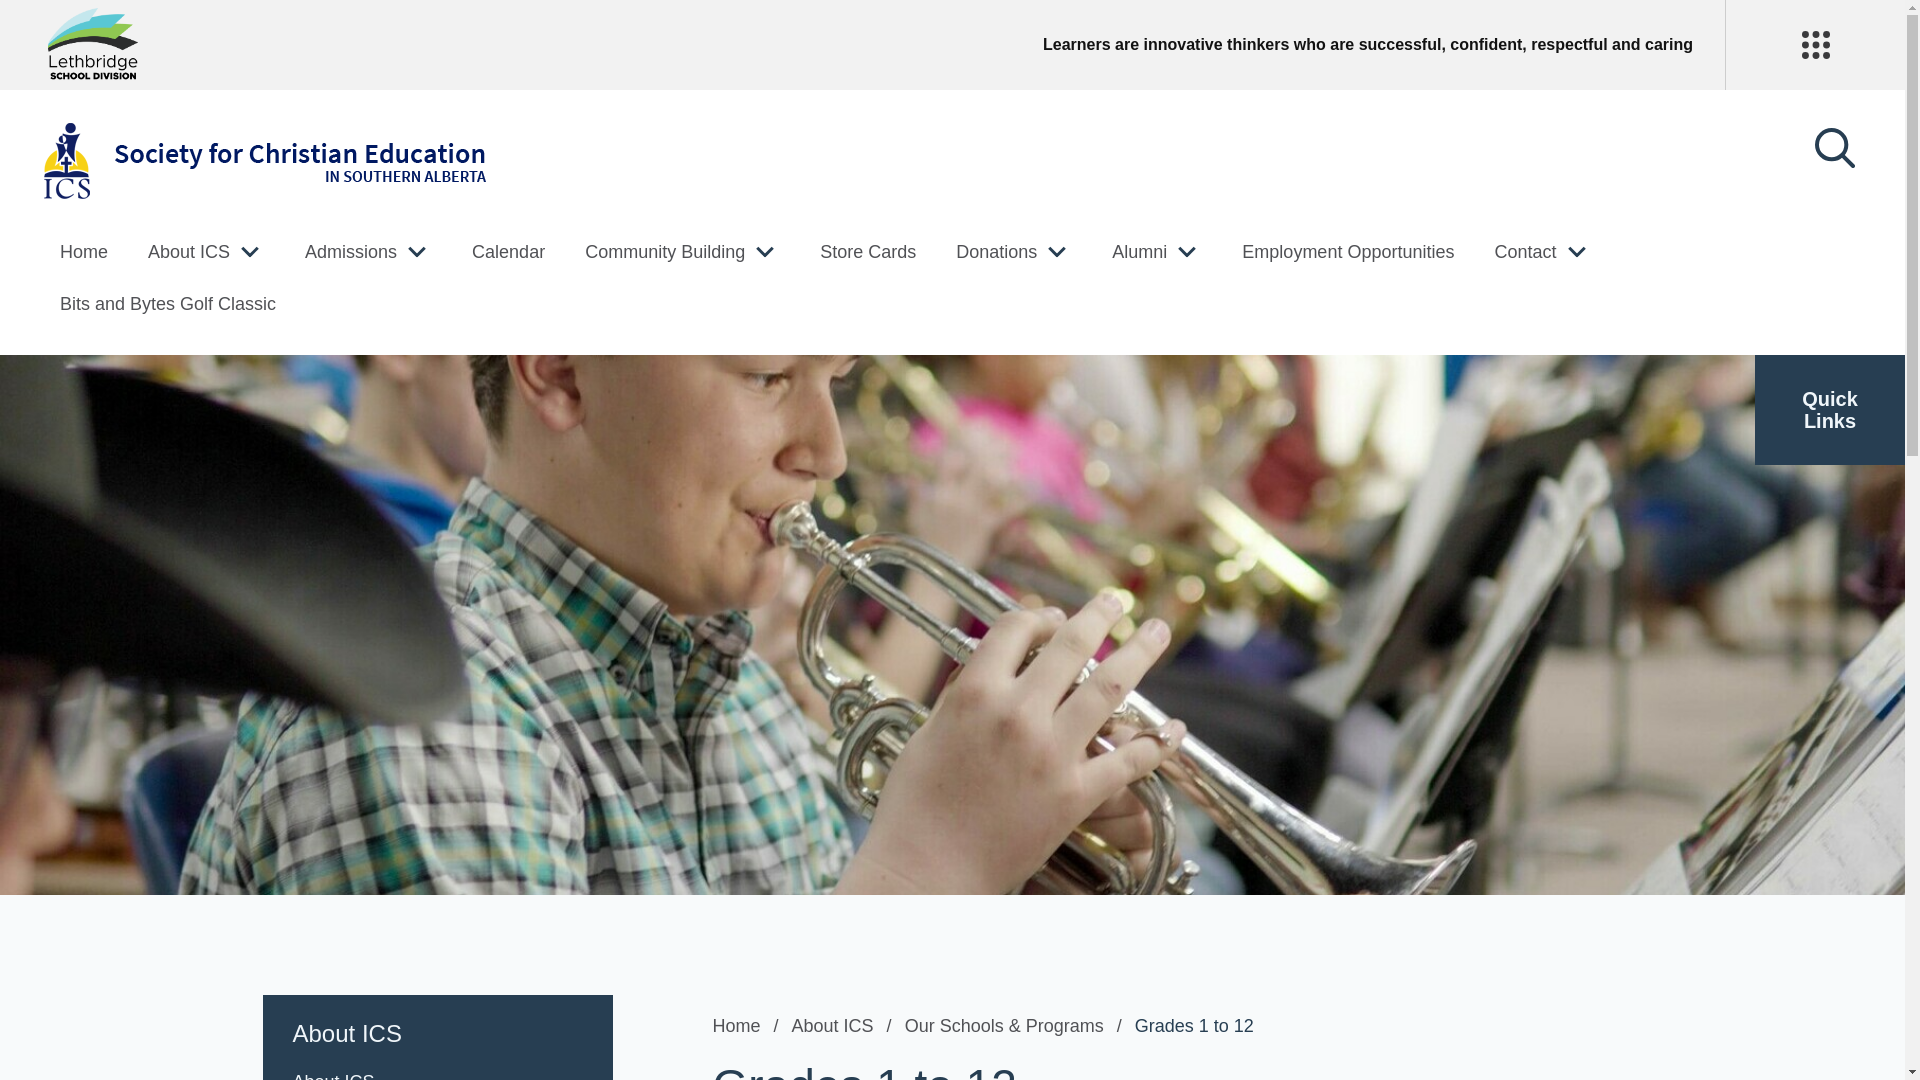 The image size is (1920, 1080). What do you see at coordinates (188, 252) in the screenshot?
I see `About ICS` at bounding box center [188, 252].